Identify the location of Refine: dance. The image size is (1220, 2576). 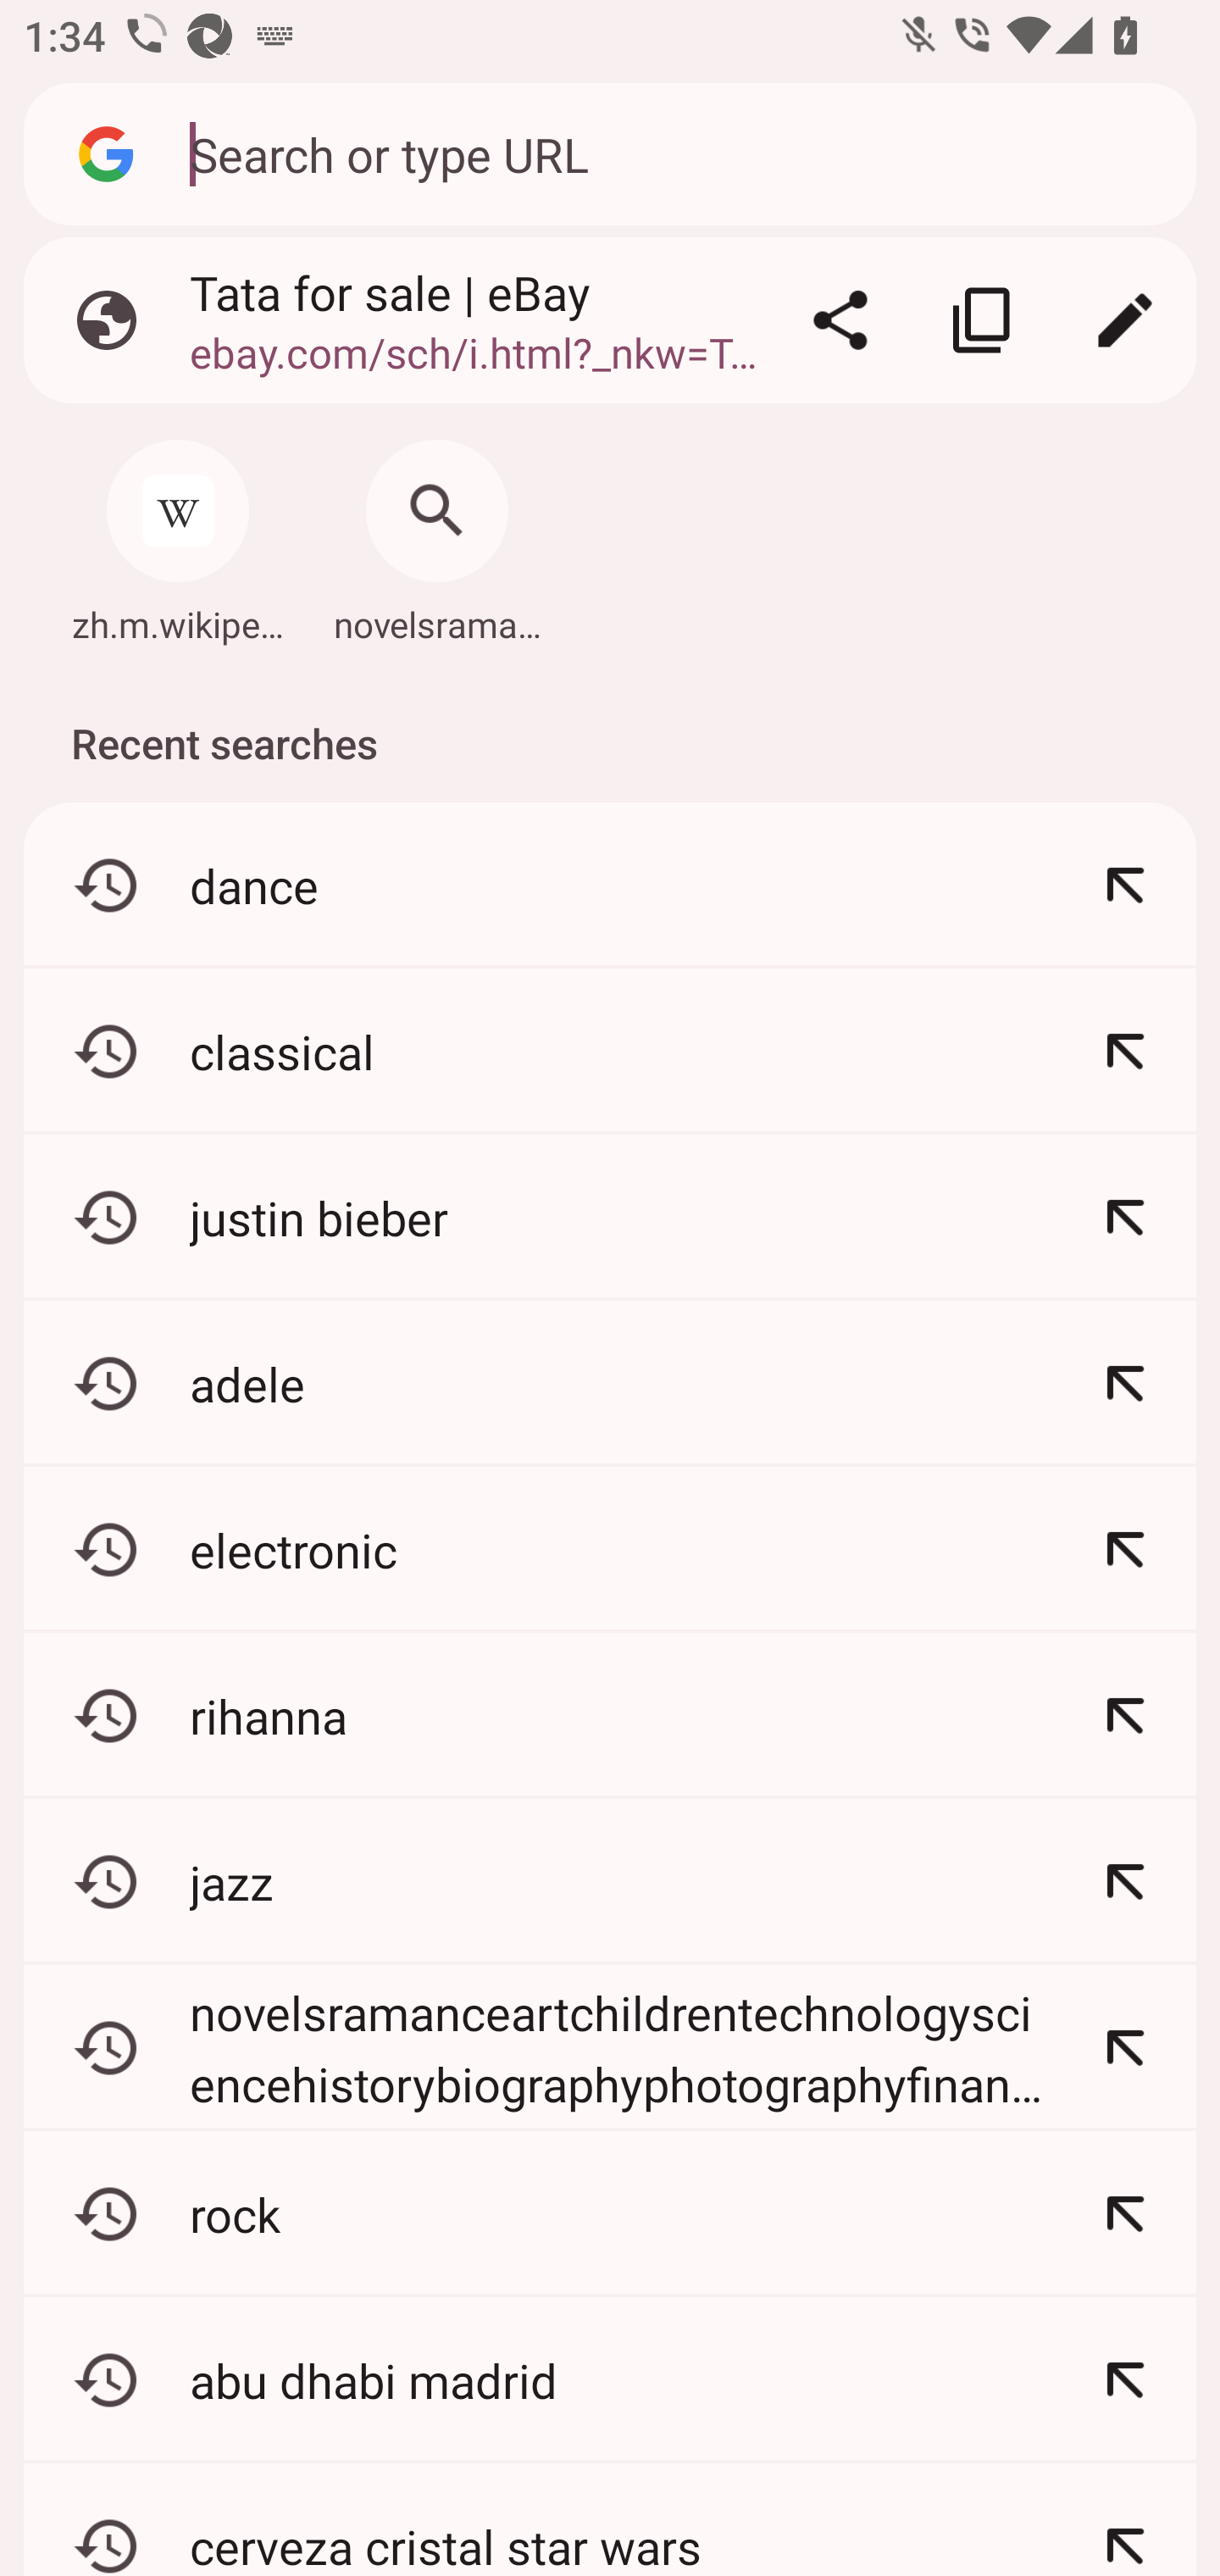
(1125, 886).